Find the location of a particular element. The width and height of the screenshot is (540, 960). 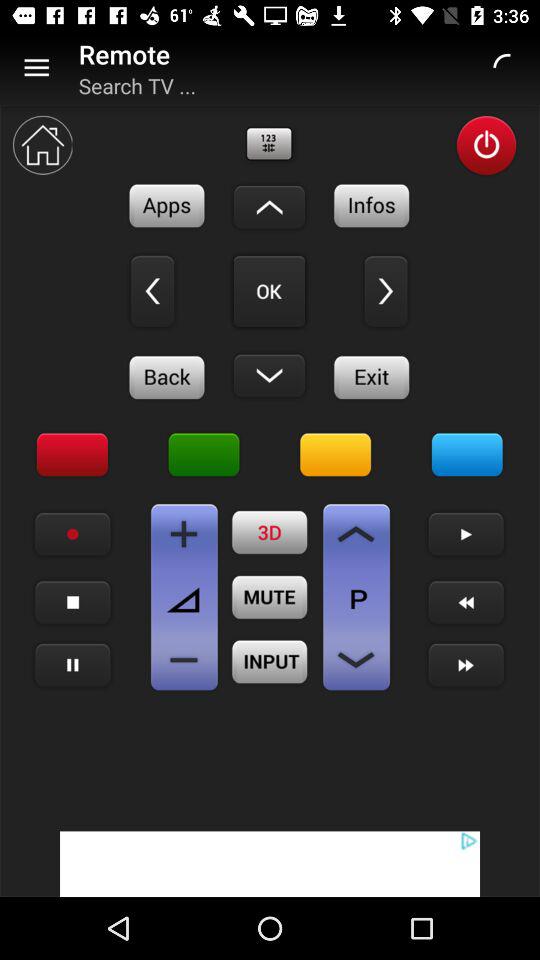

next arrow option is located at coordinates (466, 534).